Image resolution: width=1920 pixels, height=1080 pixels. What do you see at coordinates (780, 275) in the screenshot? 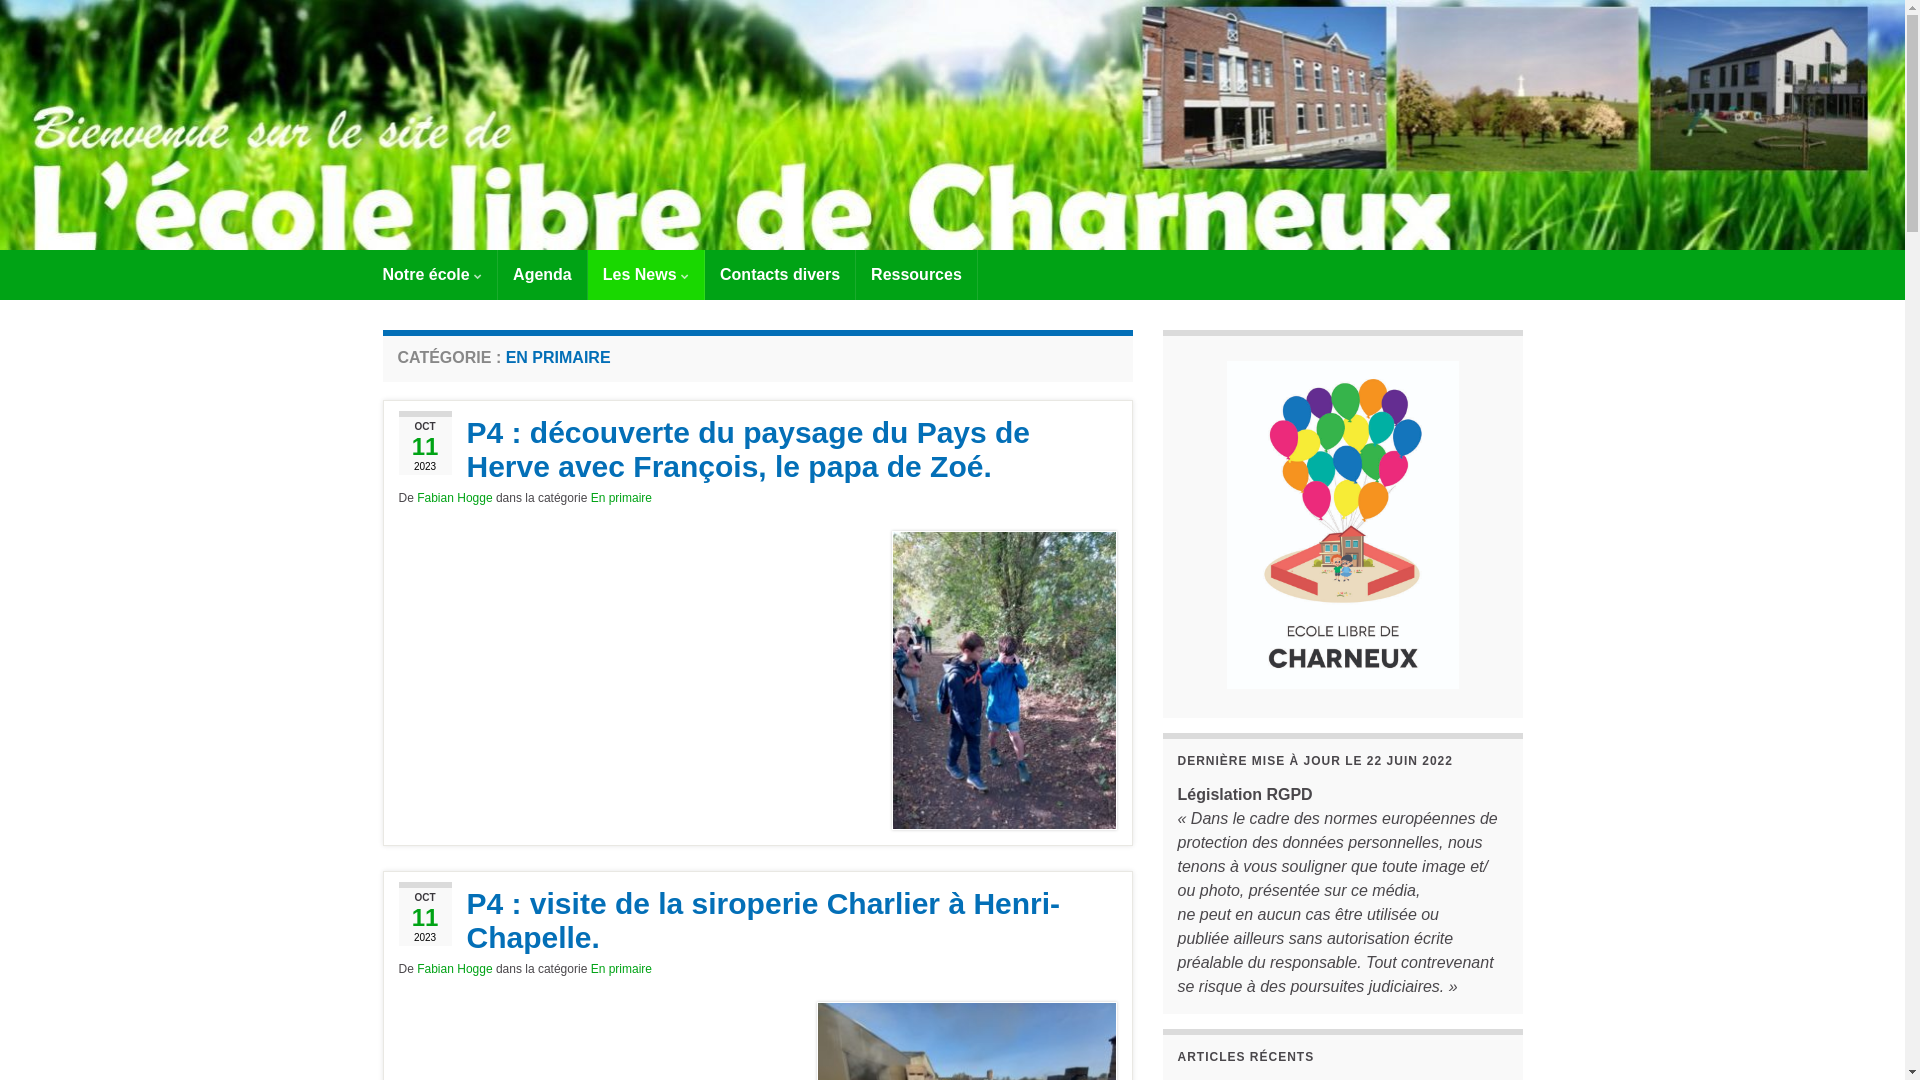
I see `Contacts divers` at bounding box center [780, 275].